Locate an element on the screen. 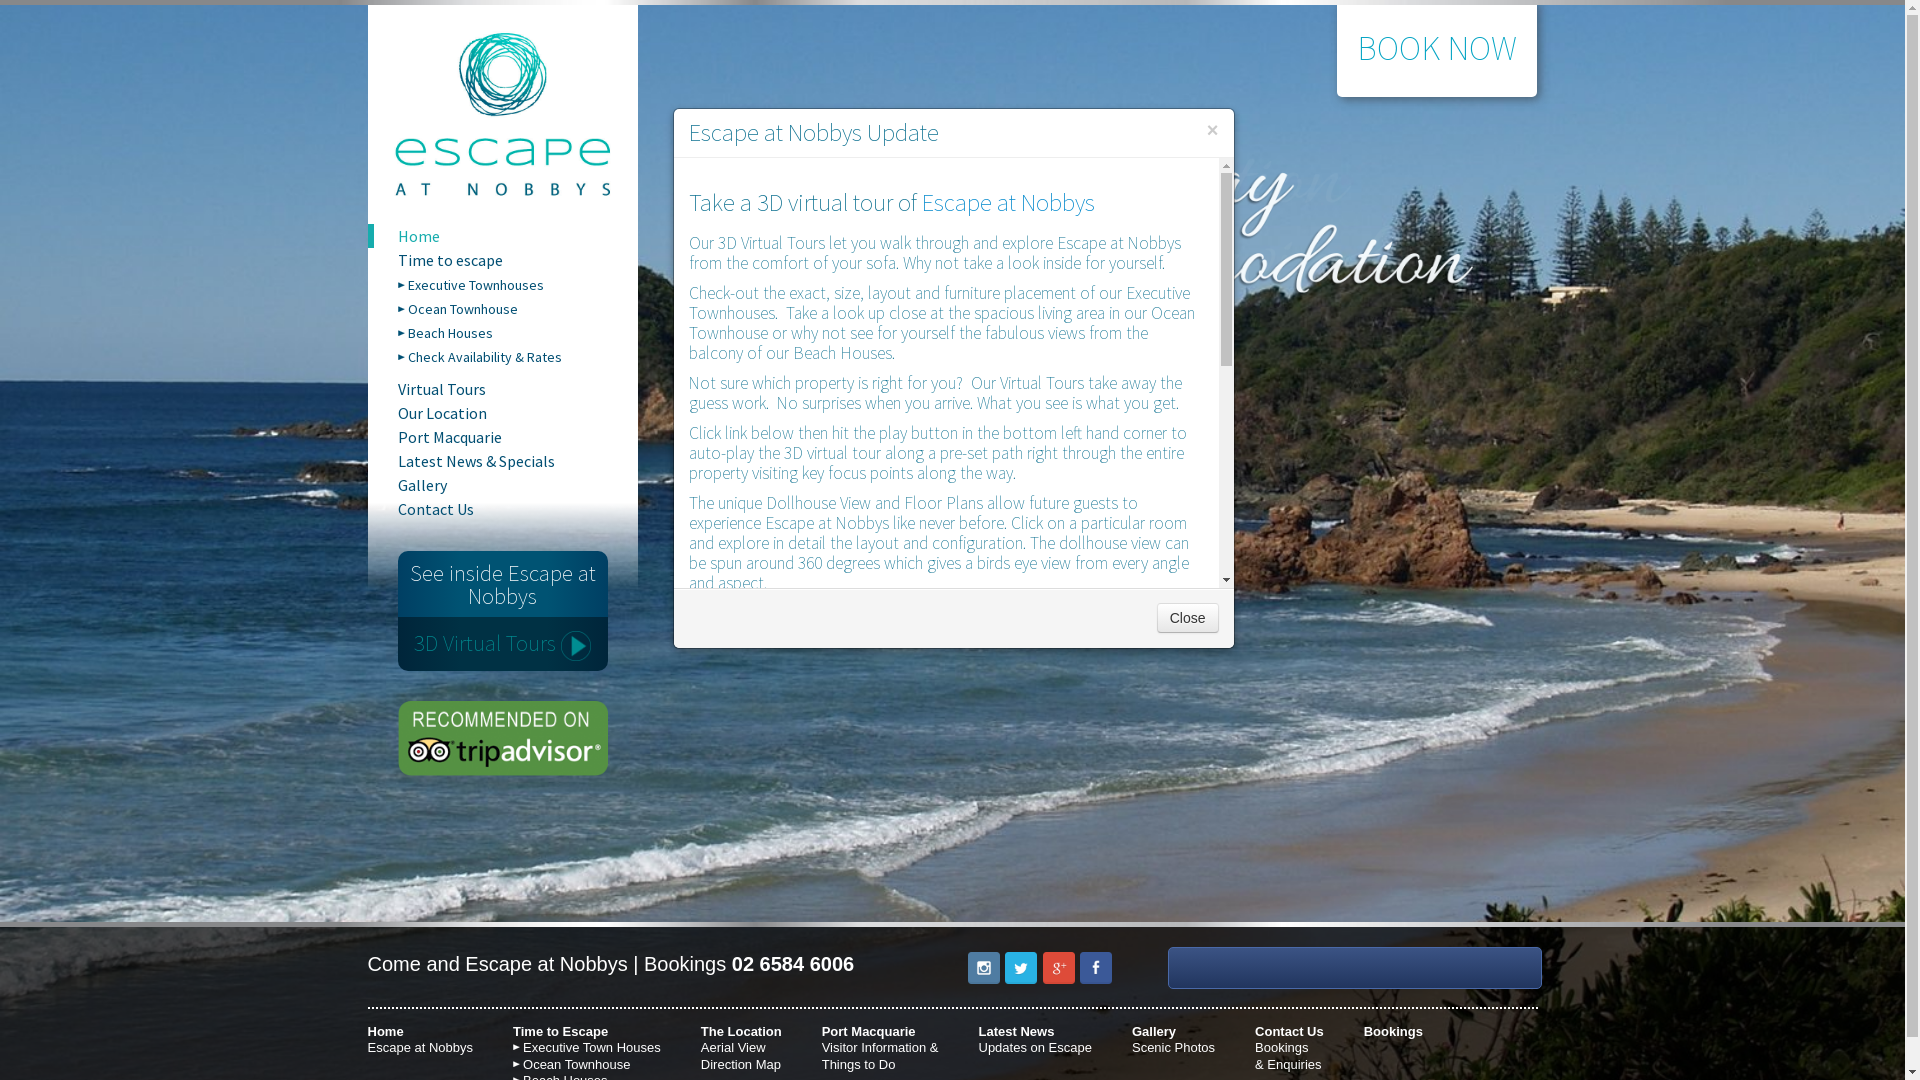  Beach Houses is located at coordinates (523, 333).